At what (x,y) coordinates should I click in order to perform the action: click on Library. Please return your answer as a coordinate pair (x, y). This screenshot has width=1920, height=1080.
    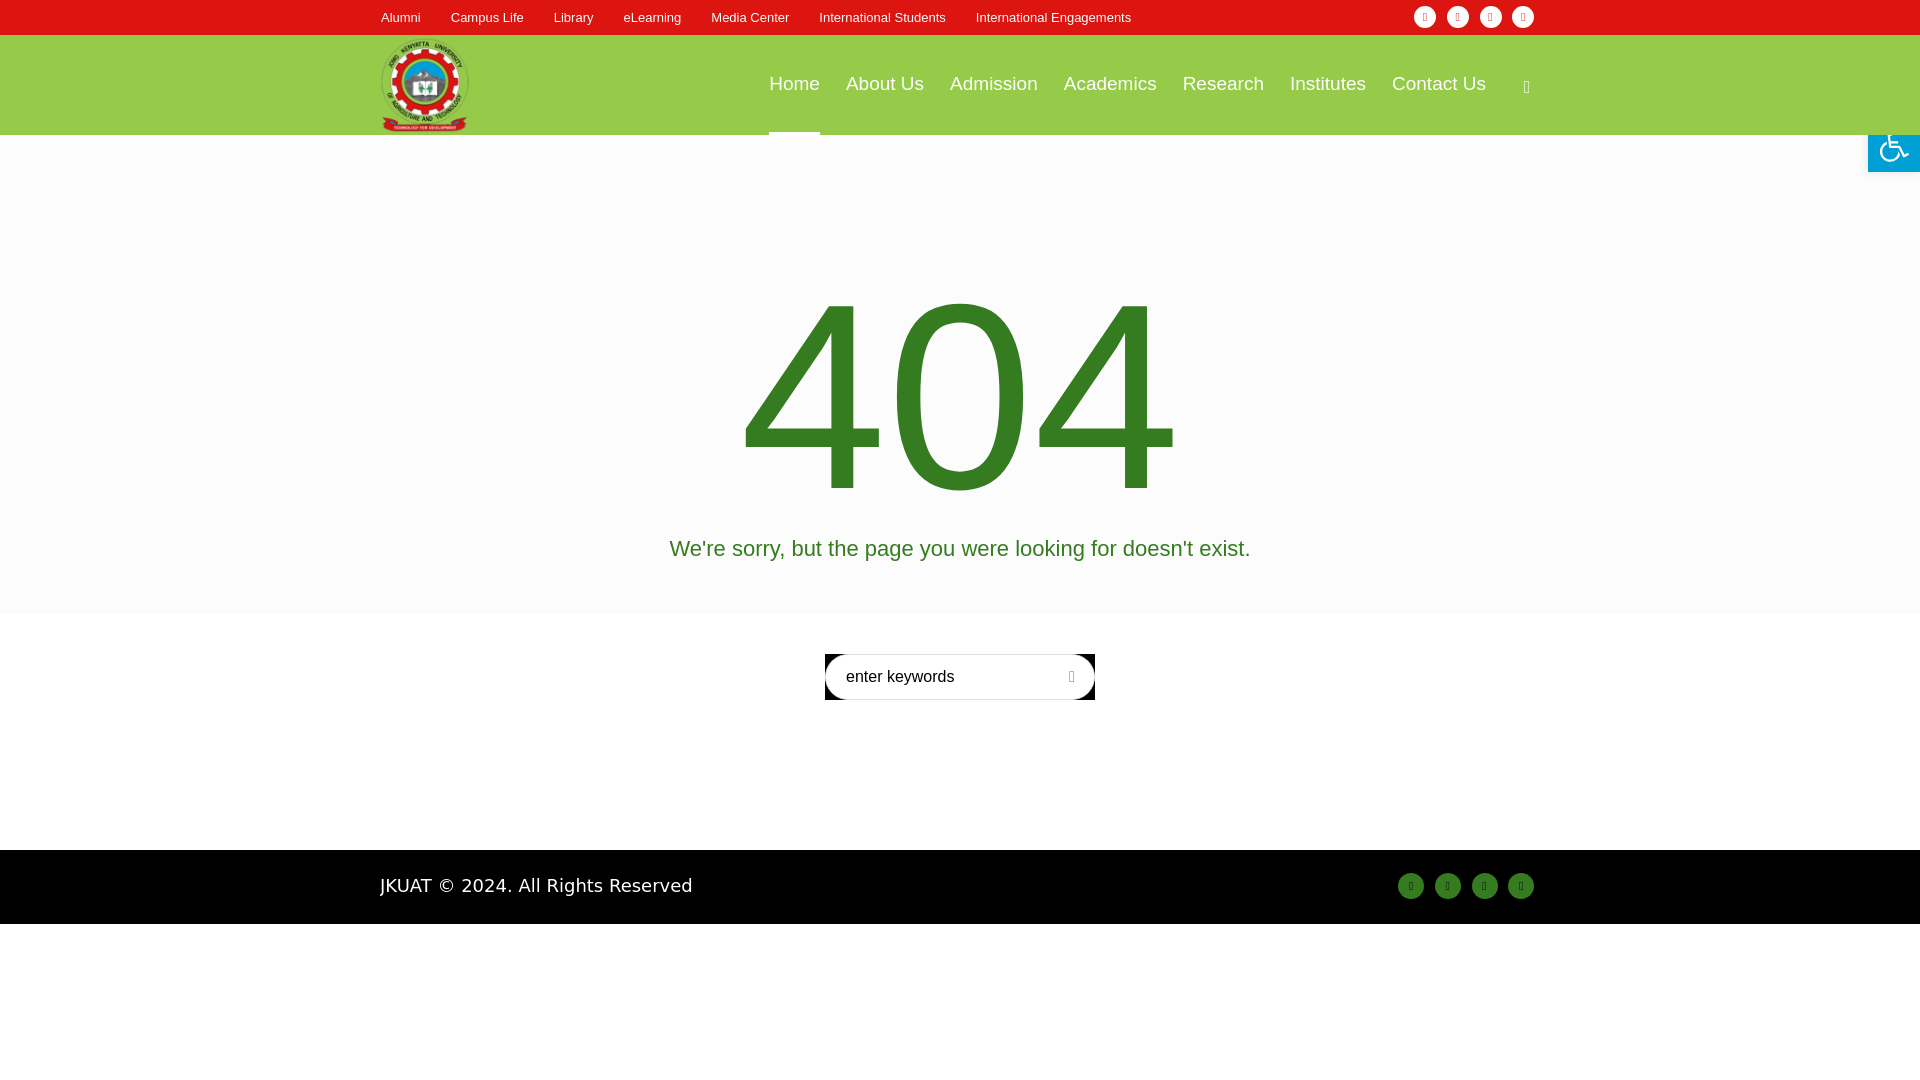
    Looking at the image, I should click on (574, 17).